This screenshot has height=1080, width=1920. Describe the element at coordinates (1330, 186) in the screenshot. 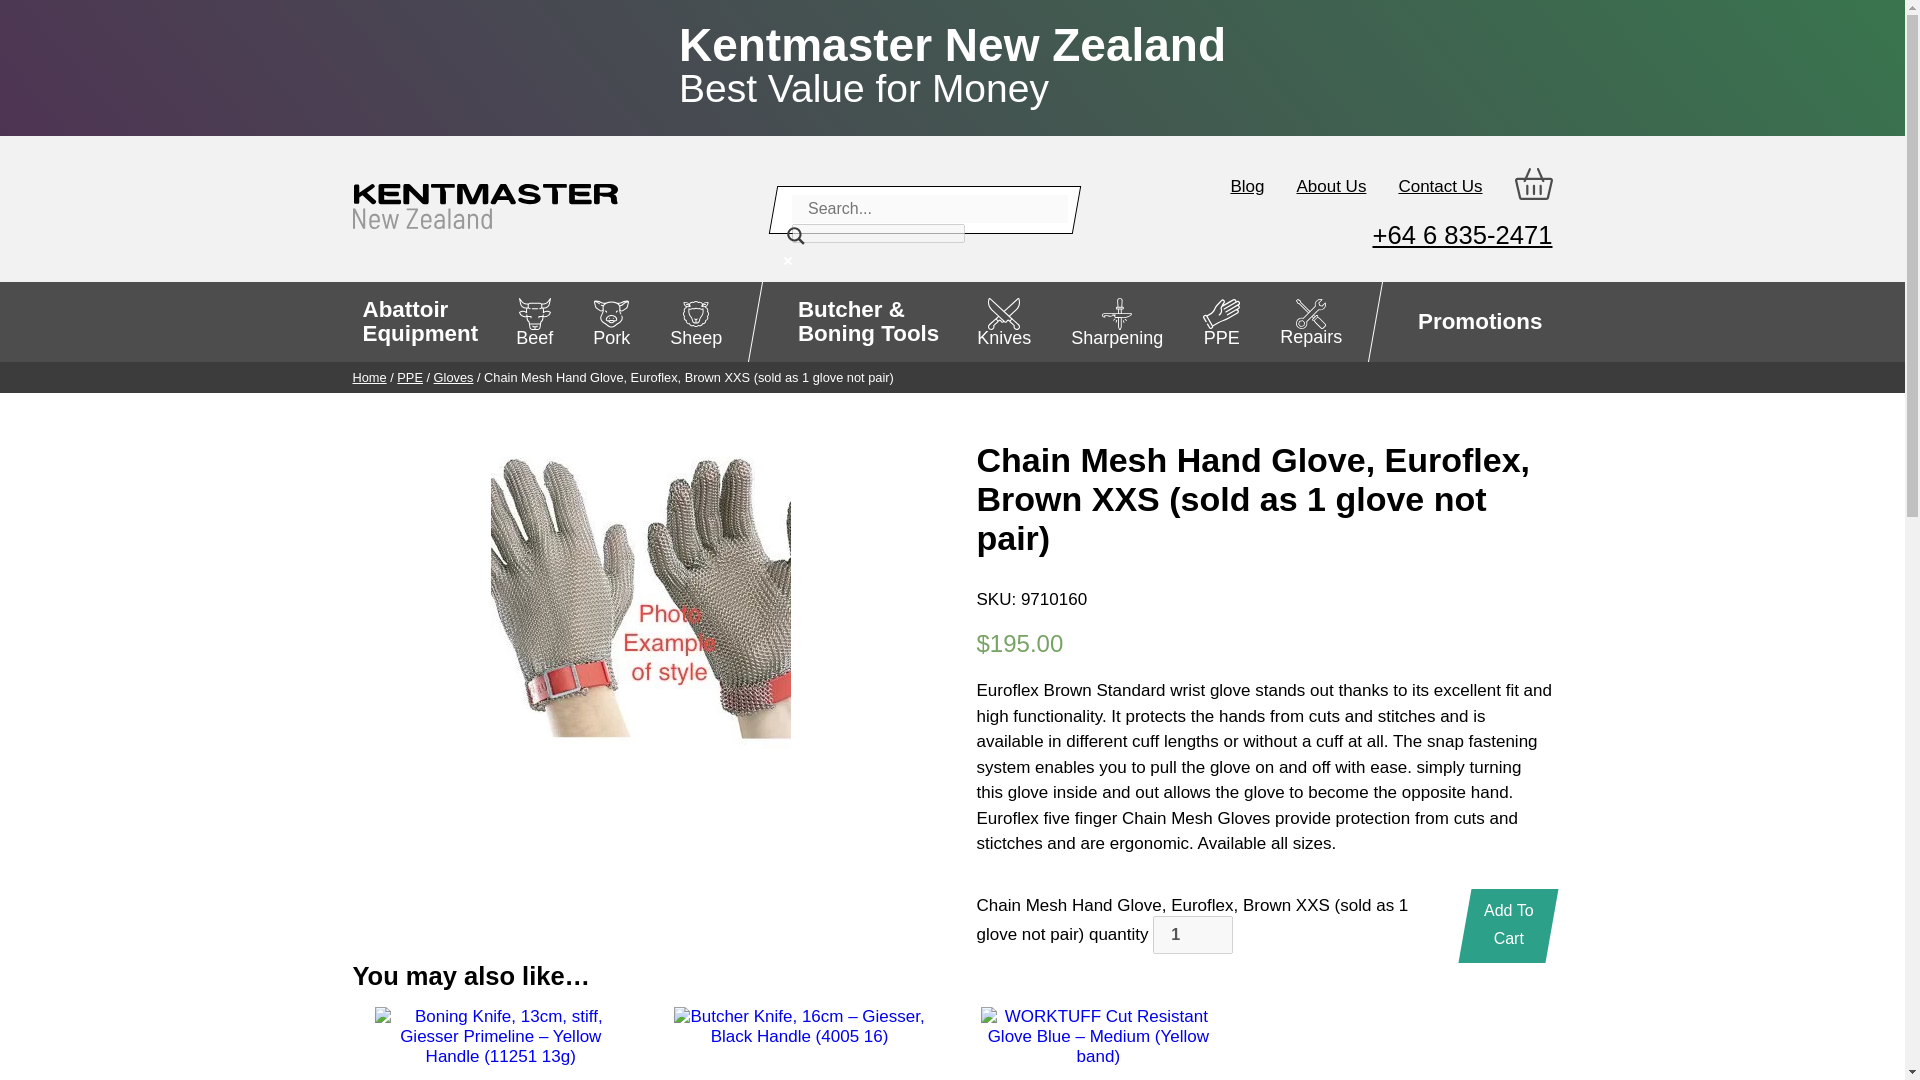

I see `About Us` at that location.